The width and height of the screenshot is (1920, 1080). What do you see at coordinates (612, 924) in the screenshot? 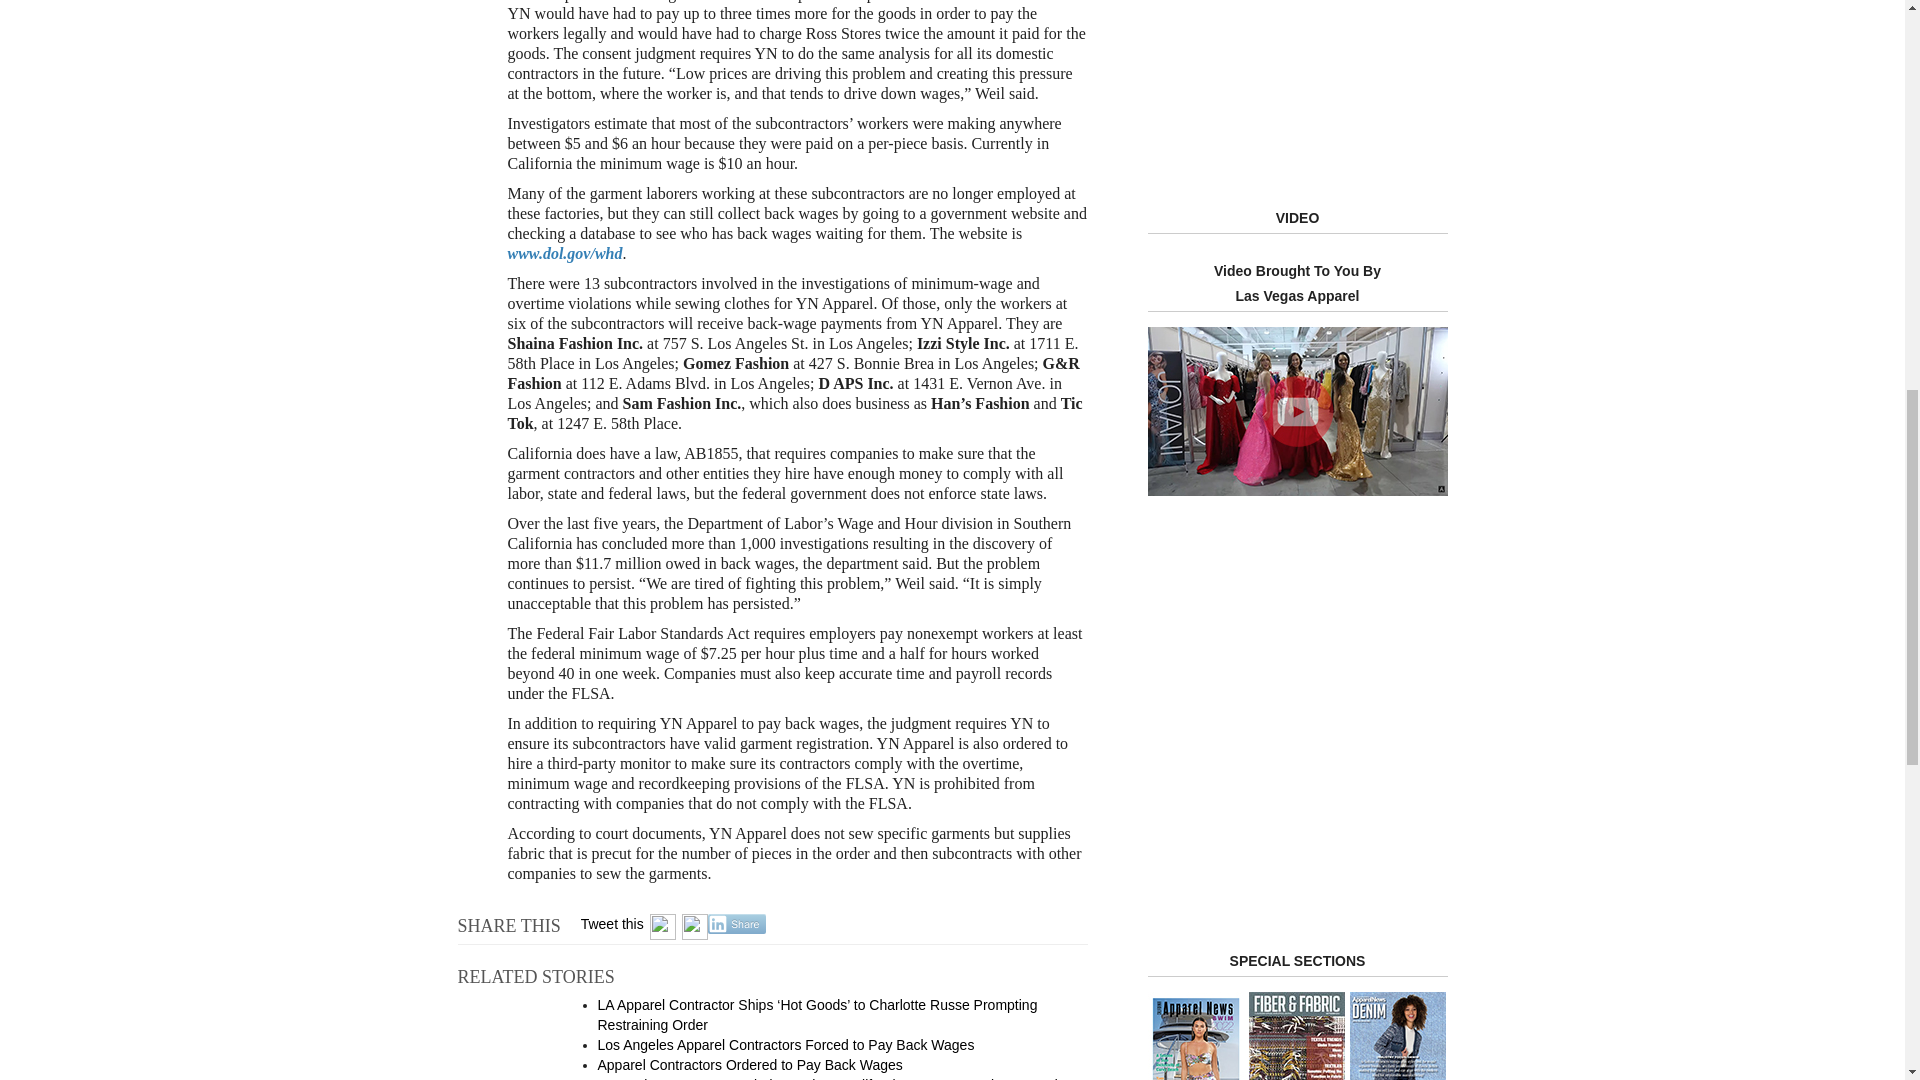
I see `Tweet this` at bounding box center [612, 924].